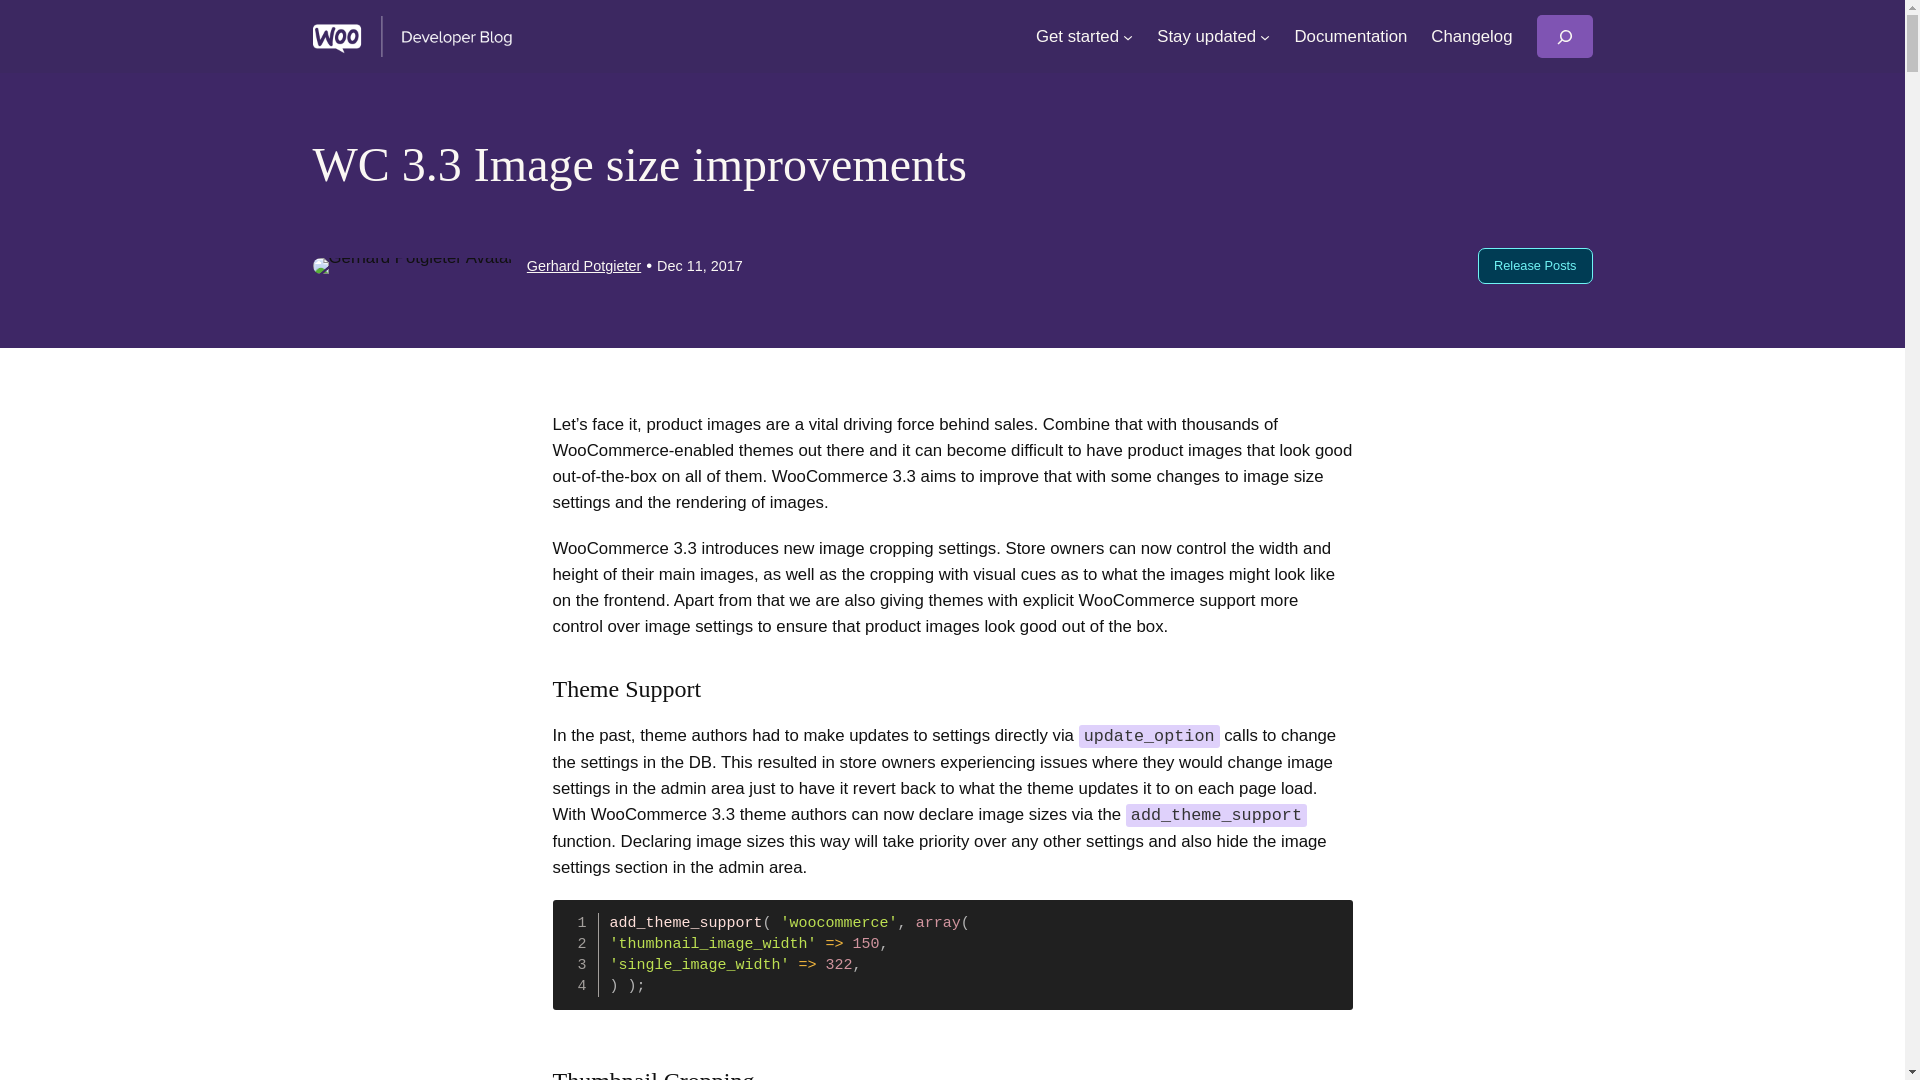  What do you see at coordinates (1078, 36) in the screenshot?
I see `Get started` at bounding box center [1078, 36].